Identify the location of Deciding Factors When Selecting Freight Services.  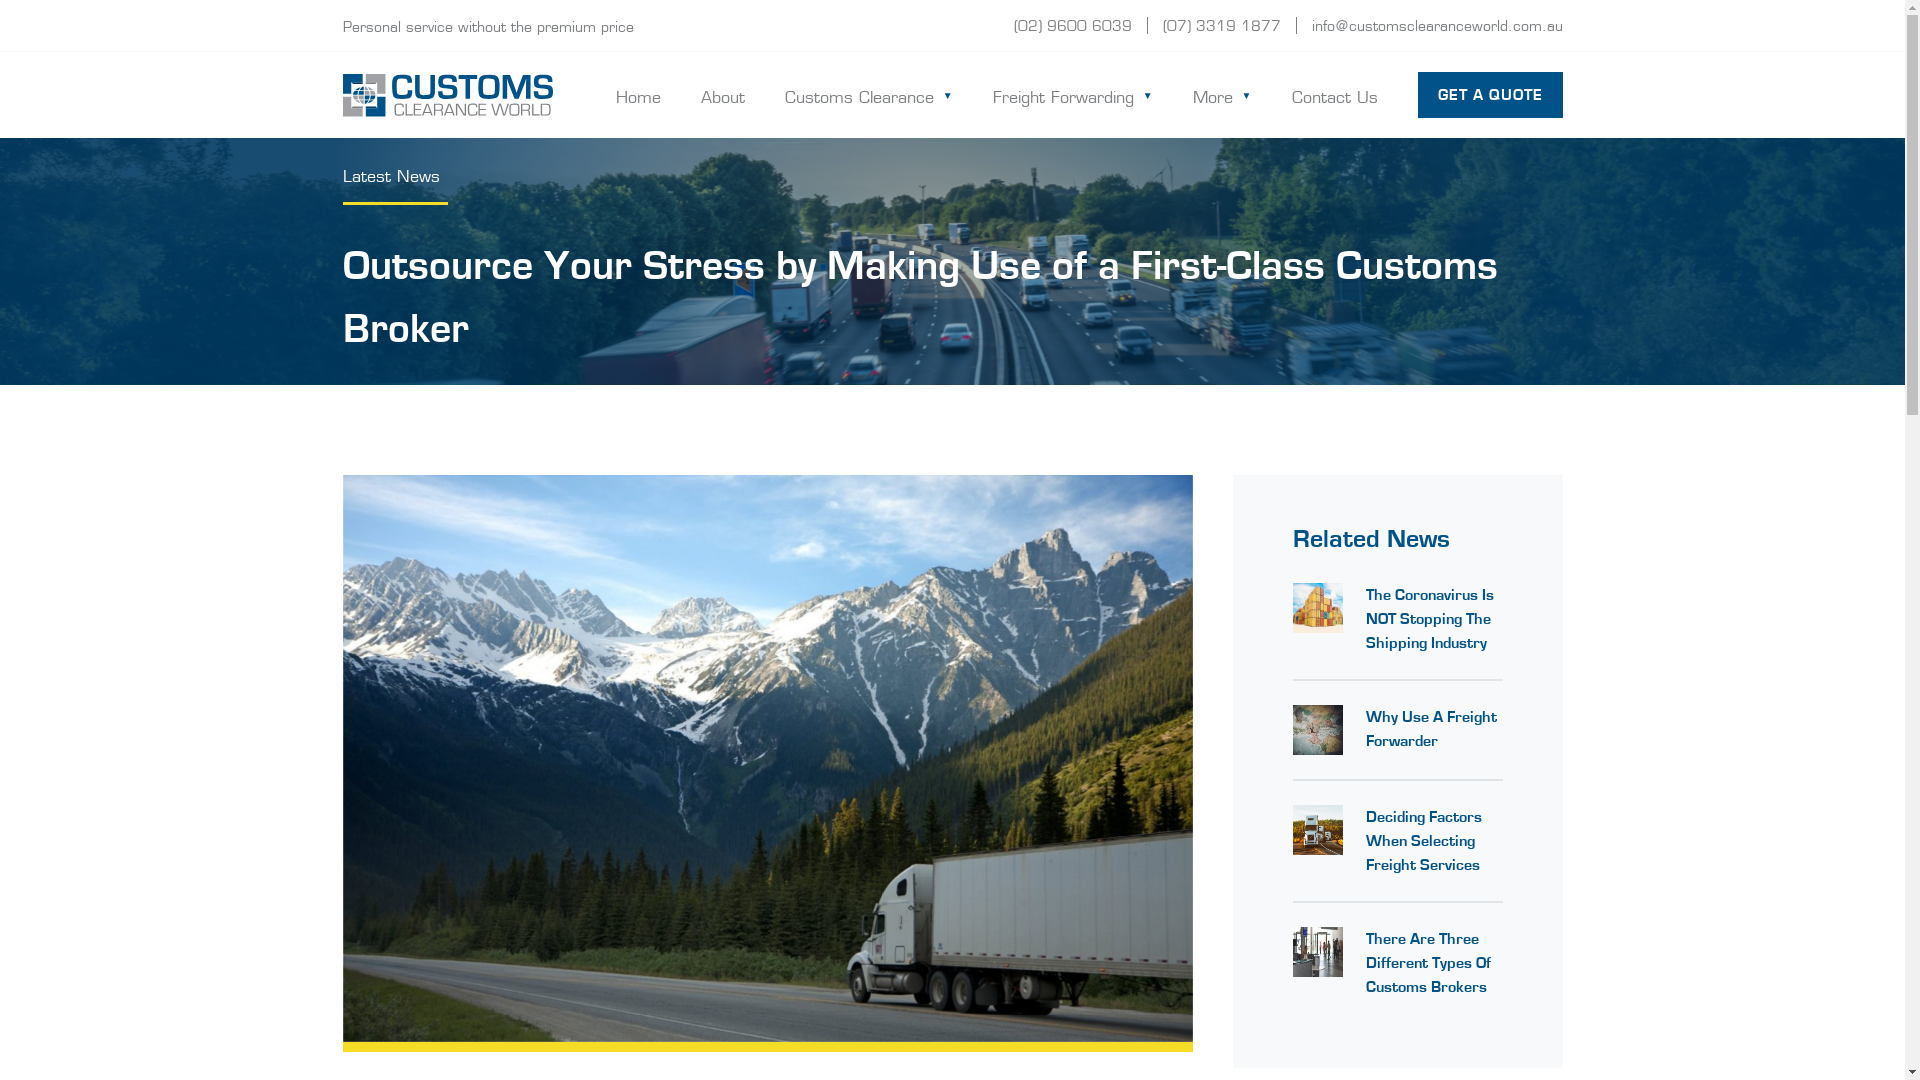
(1424, 841).